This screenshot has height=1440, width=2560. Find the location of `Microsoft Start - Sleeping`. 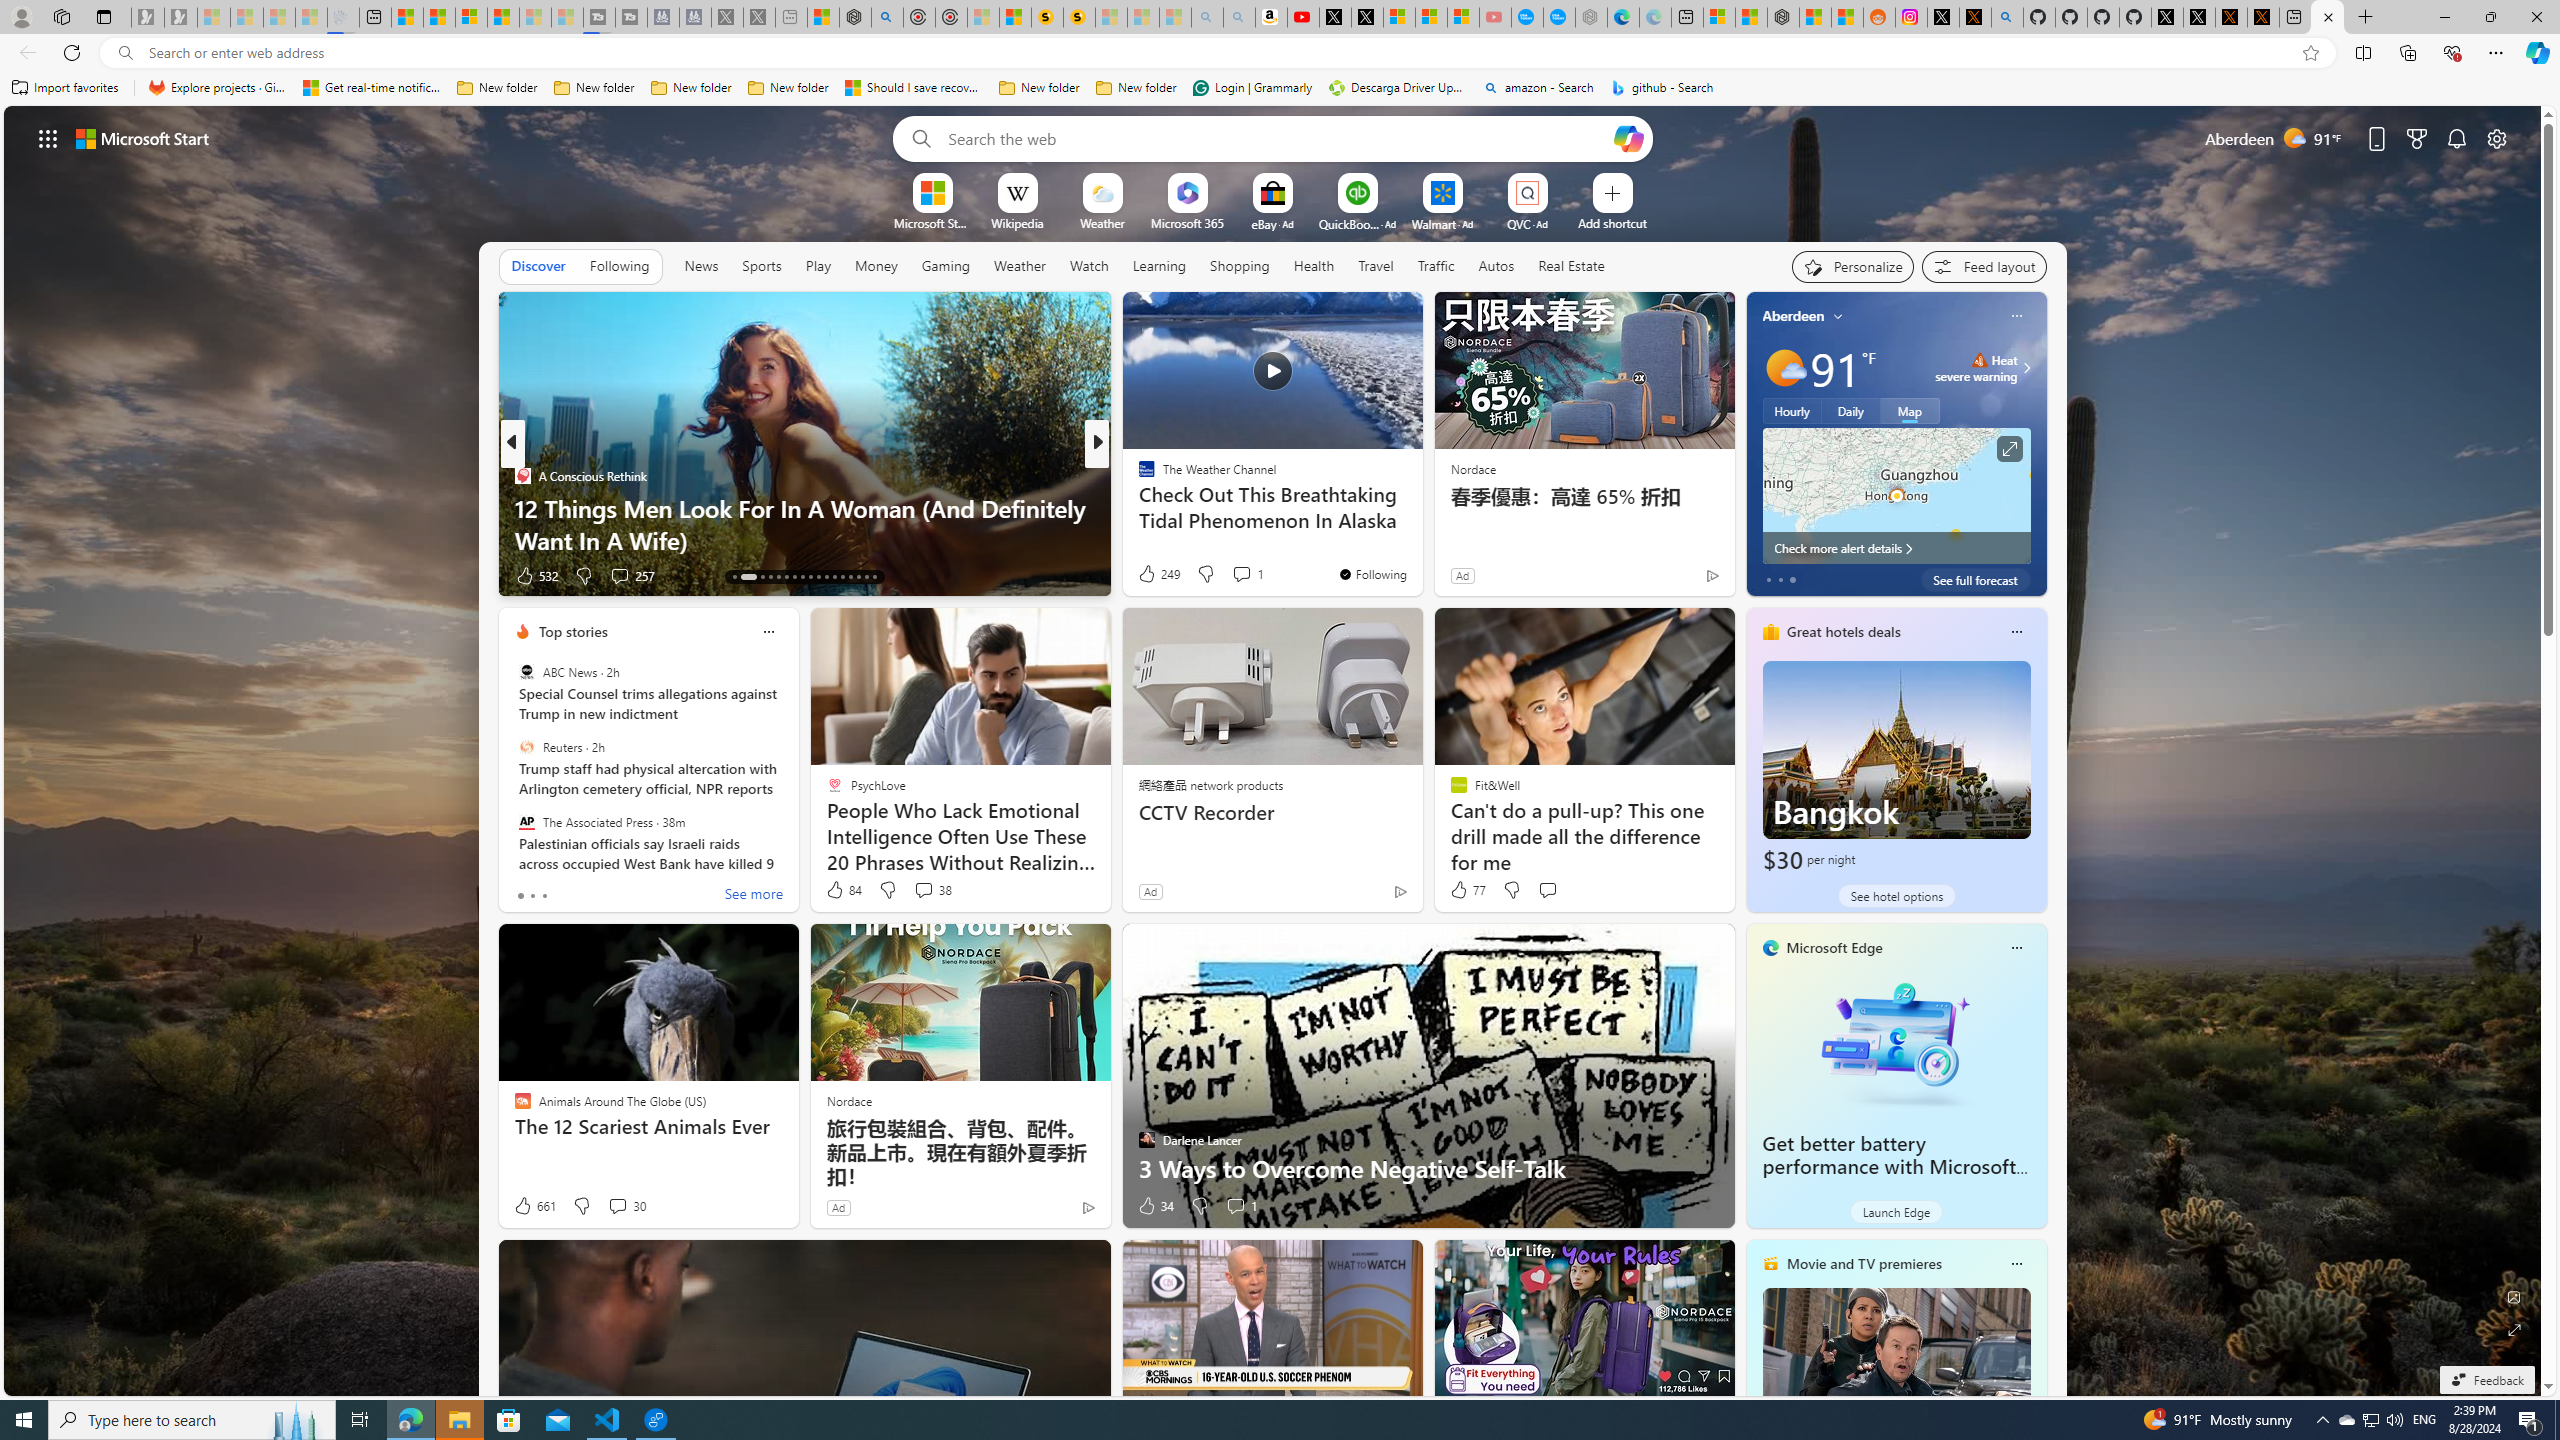

Microsoft Start - Sleeping is located at coordinates (536, 17).